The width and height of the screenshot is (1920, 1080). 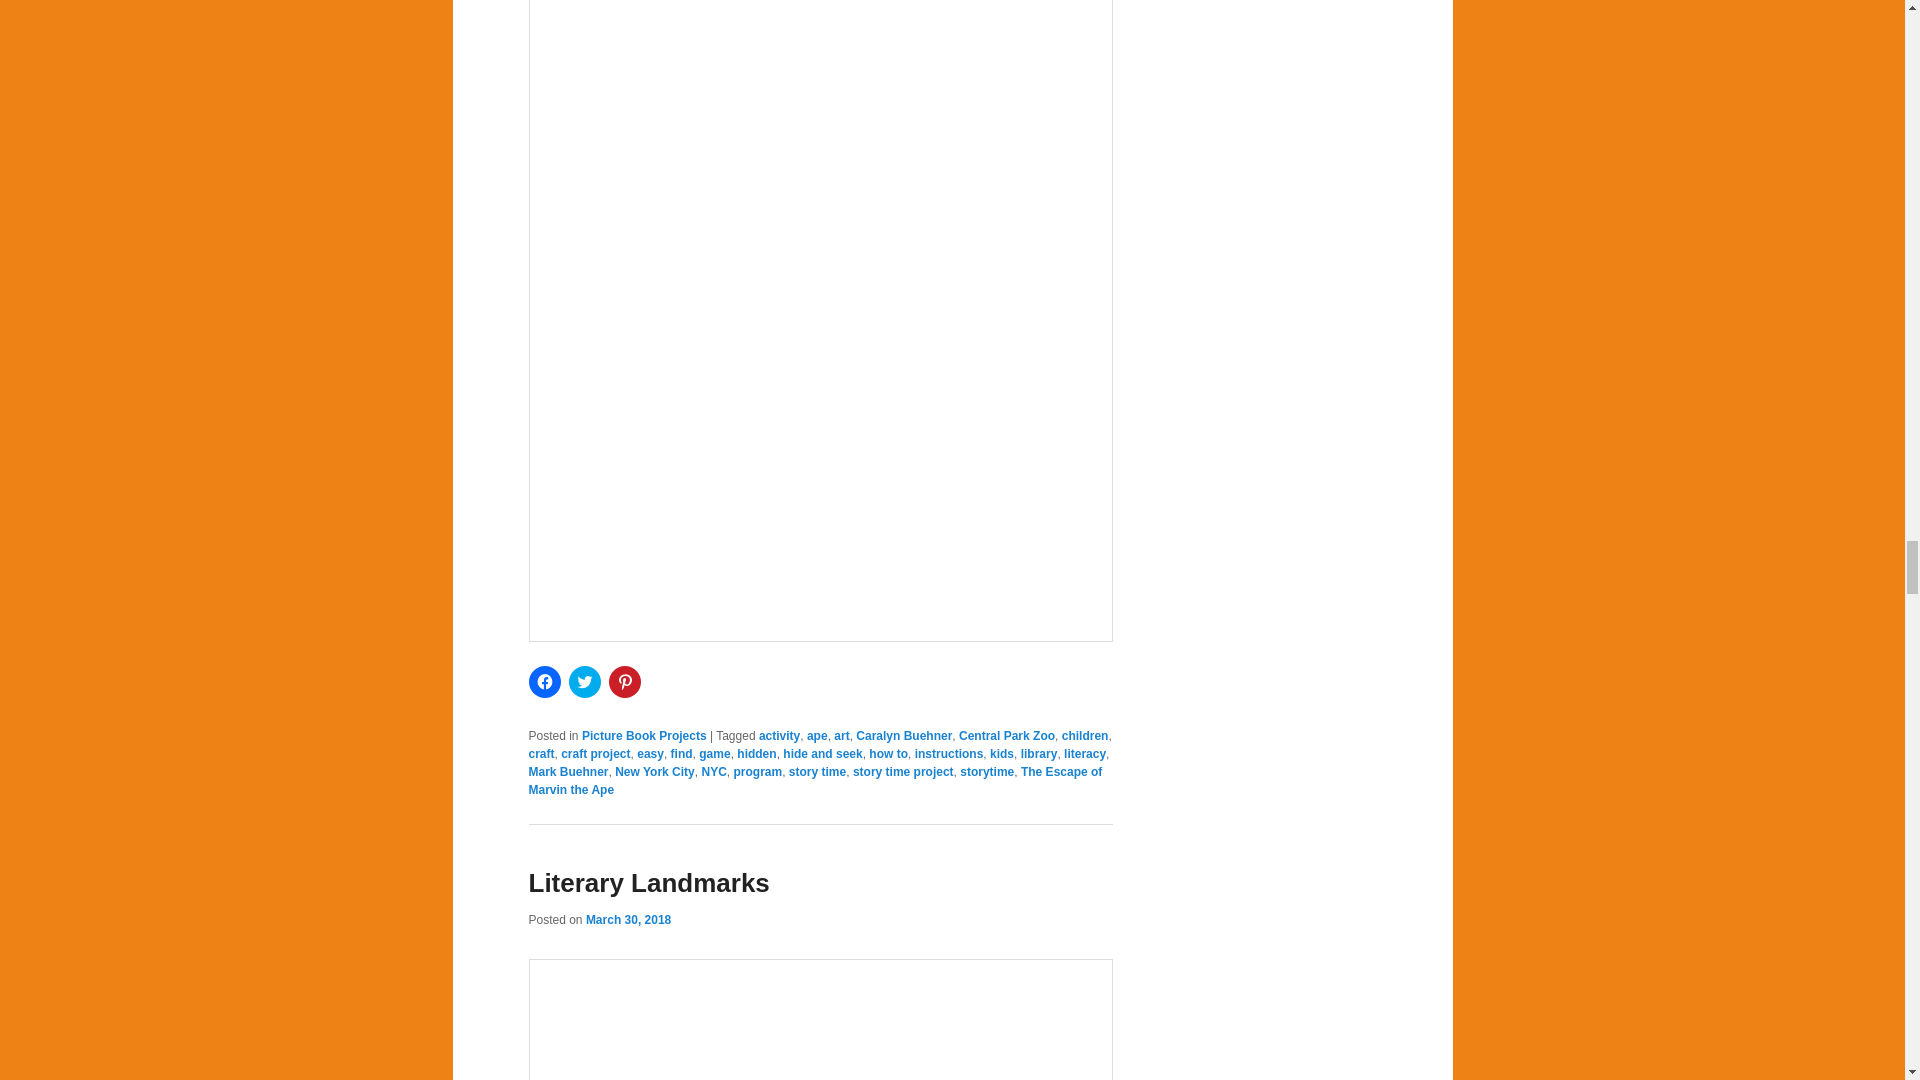 What do you see at coordinates (584, 682) in the screenshot?
I see `Click to share on Twitter` at bounding box center [584, 682].